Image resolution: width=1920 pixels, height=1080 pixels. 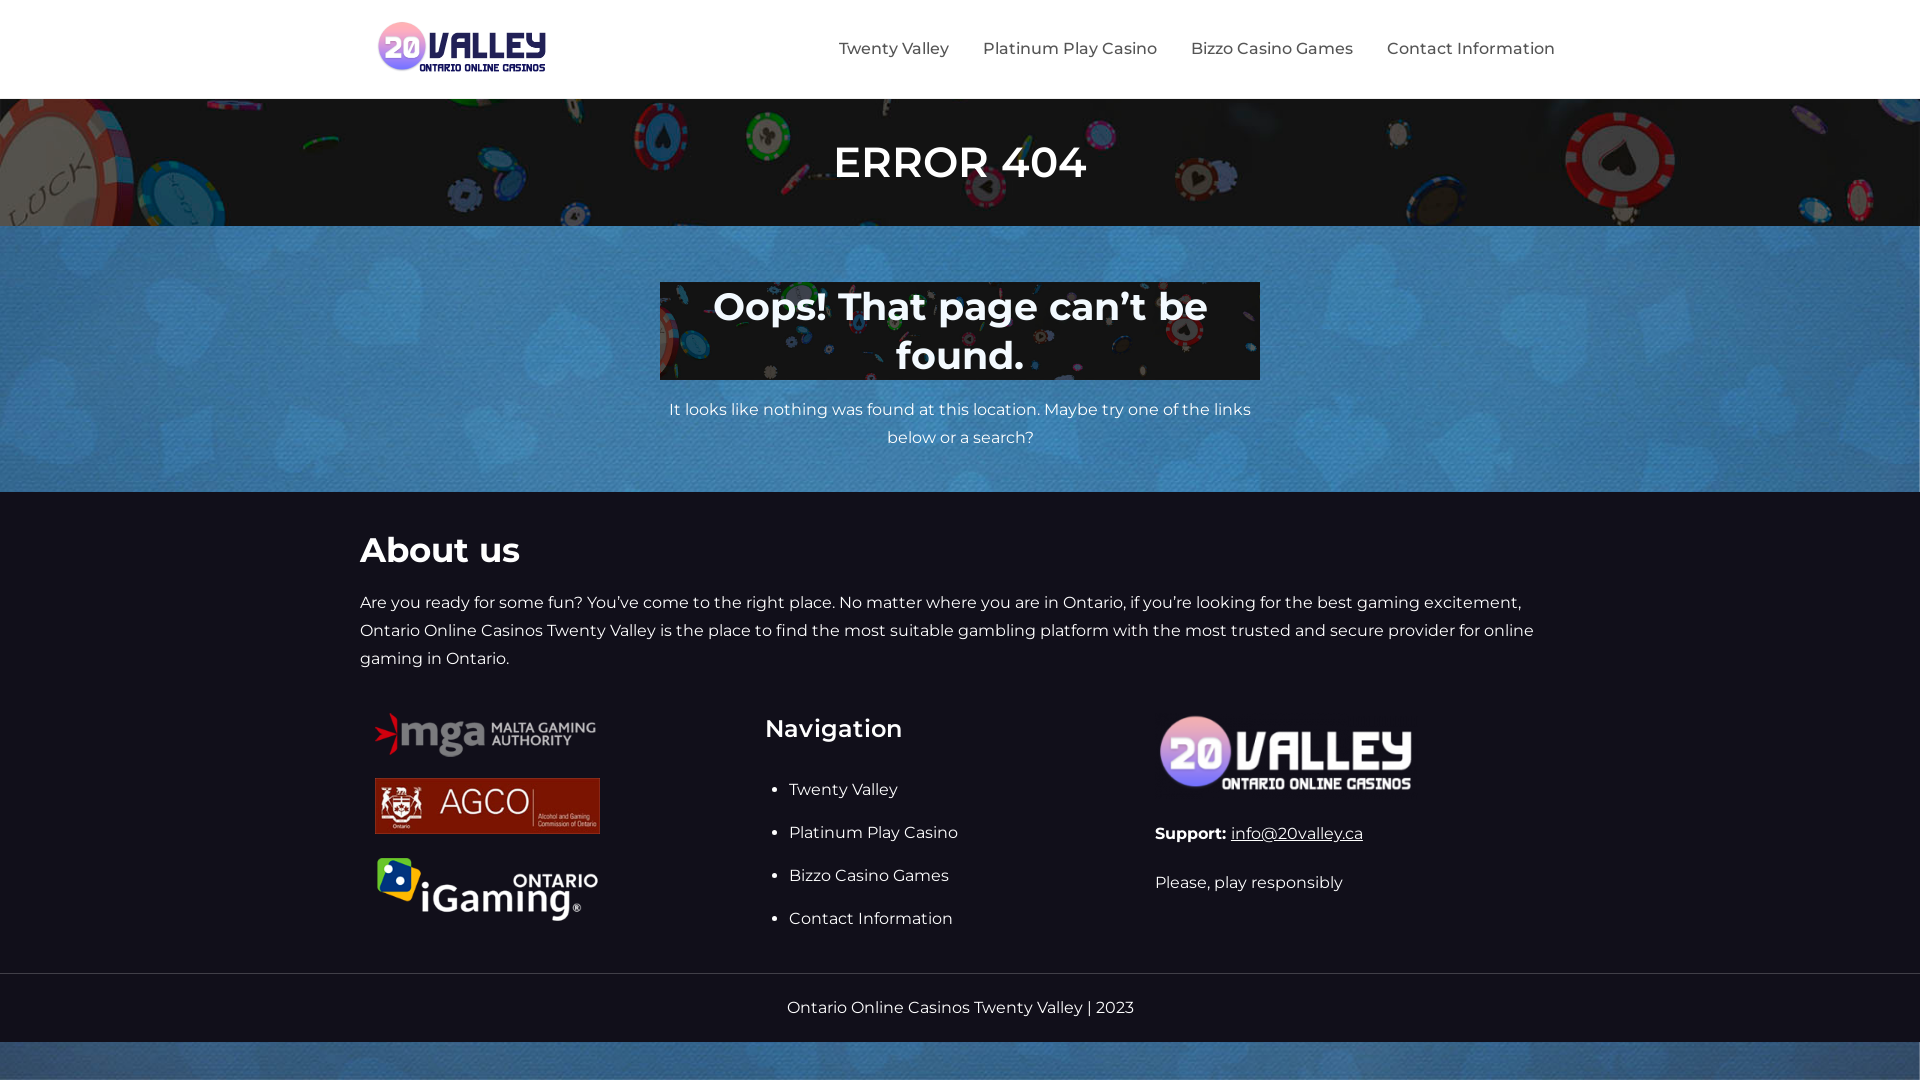 I want to click on Bizzo Casino Games, so click(x=1272, y=49).